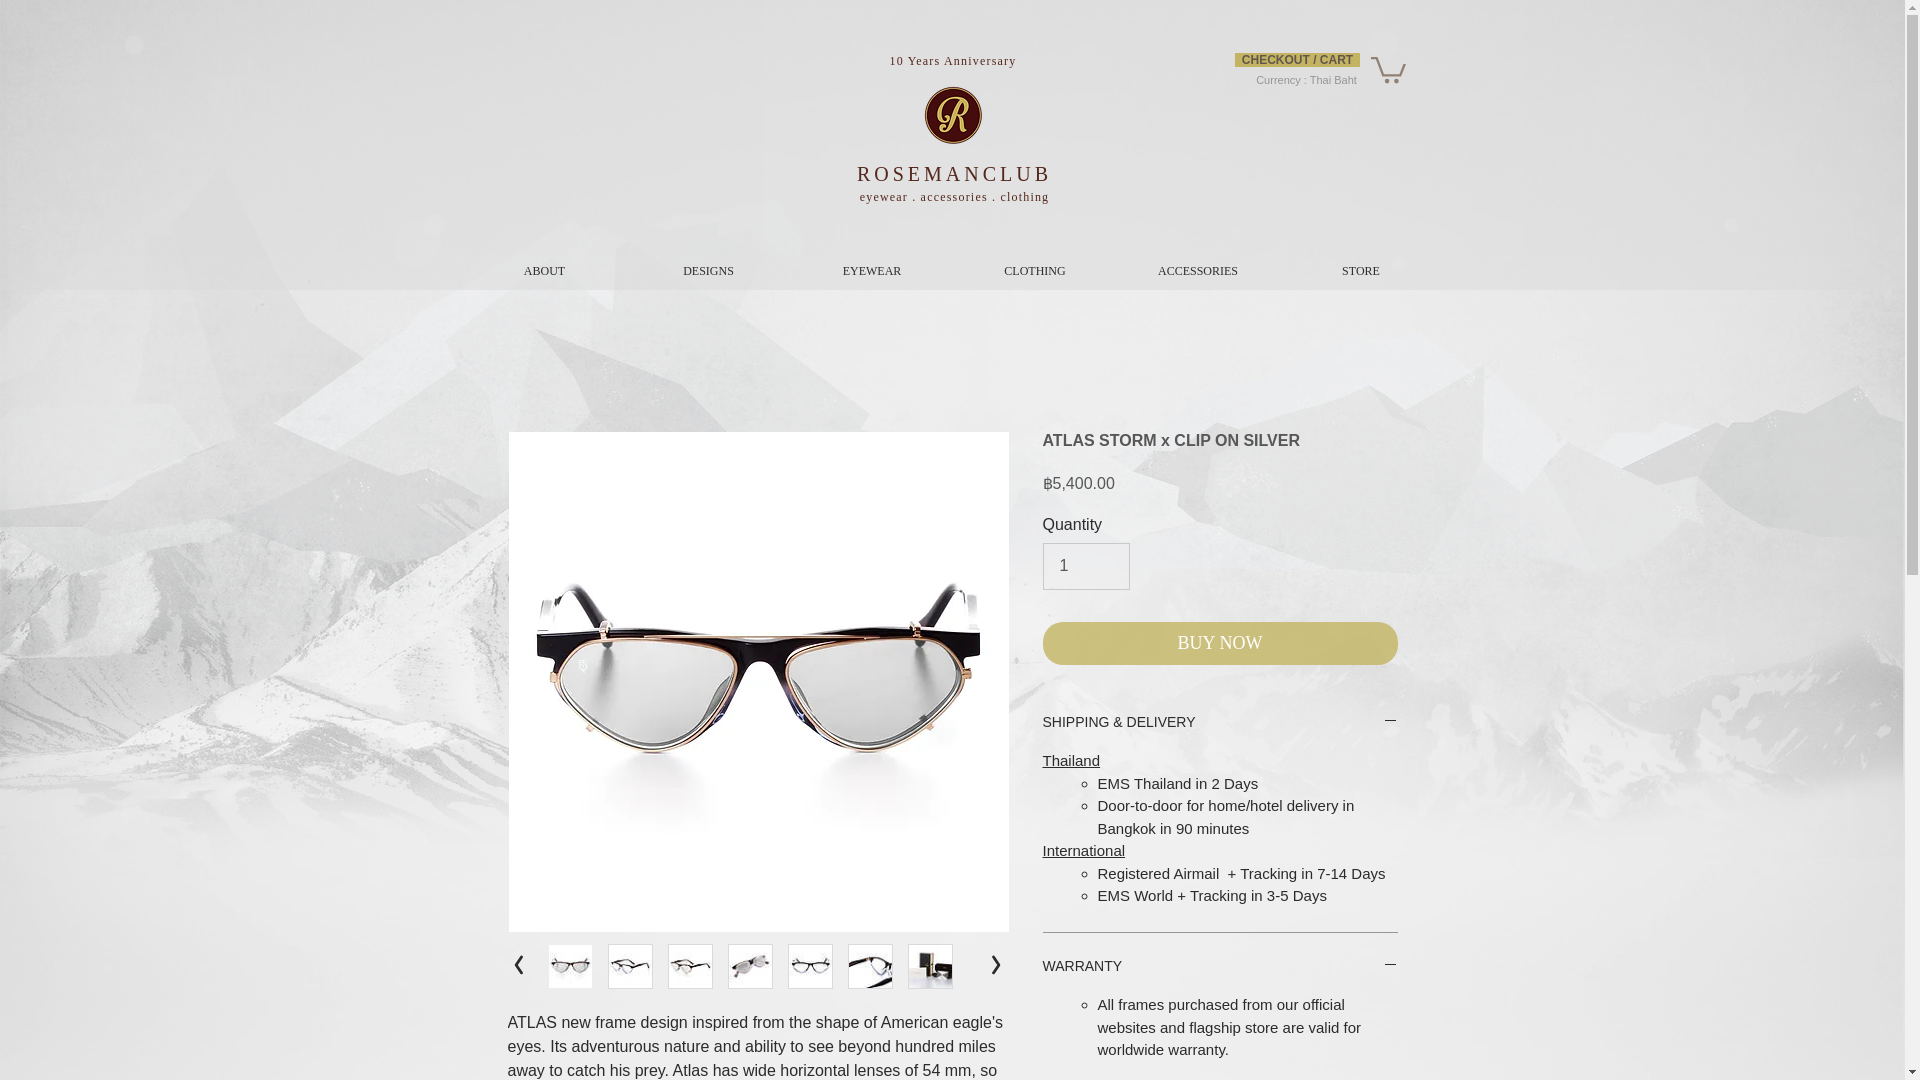 The image size is (1920, 1080). What do you see at coordinates (952, 115) in the screenshot?
I see `Rosemanclub Logo color-transparent-01.png` at bounding box center [952, 115].